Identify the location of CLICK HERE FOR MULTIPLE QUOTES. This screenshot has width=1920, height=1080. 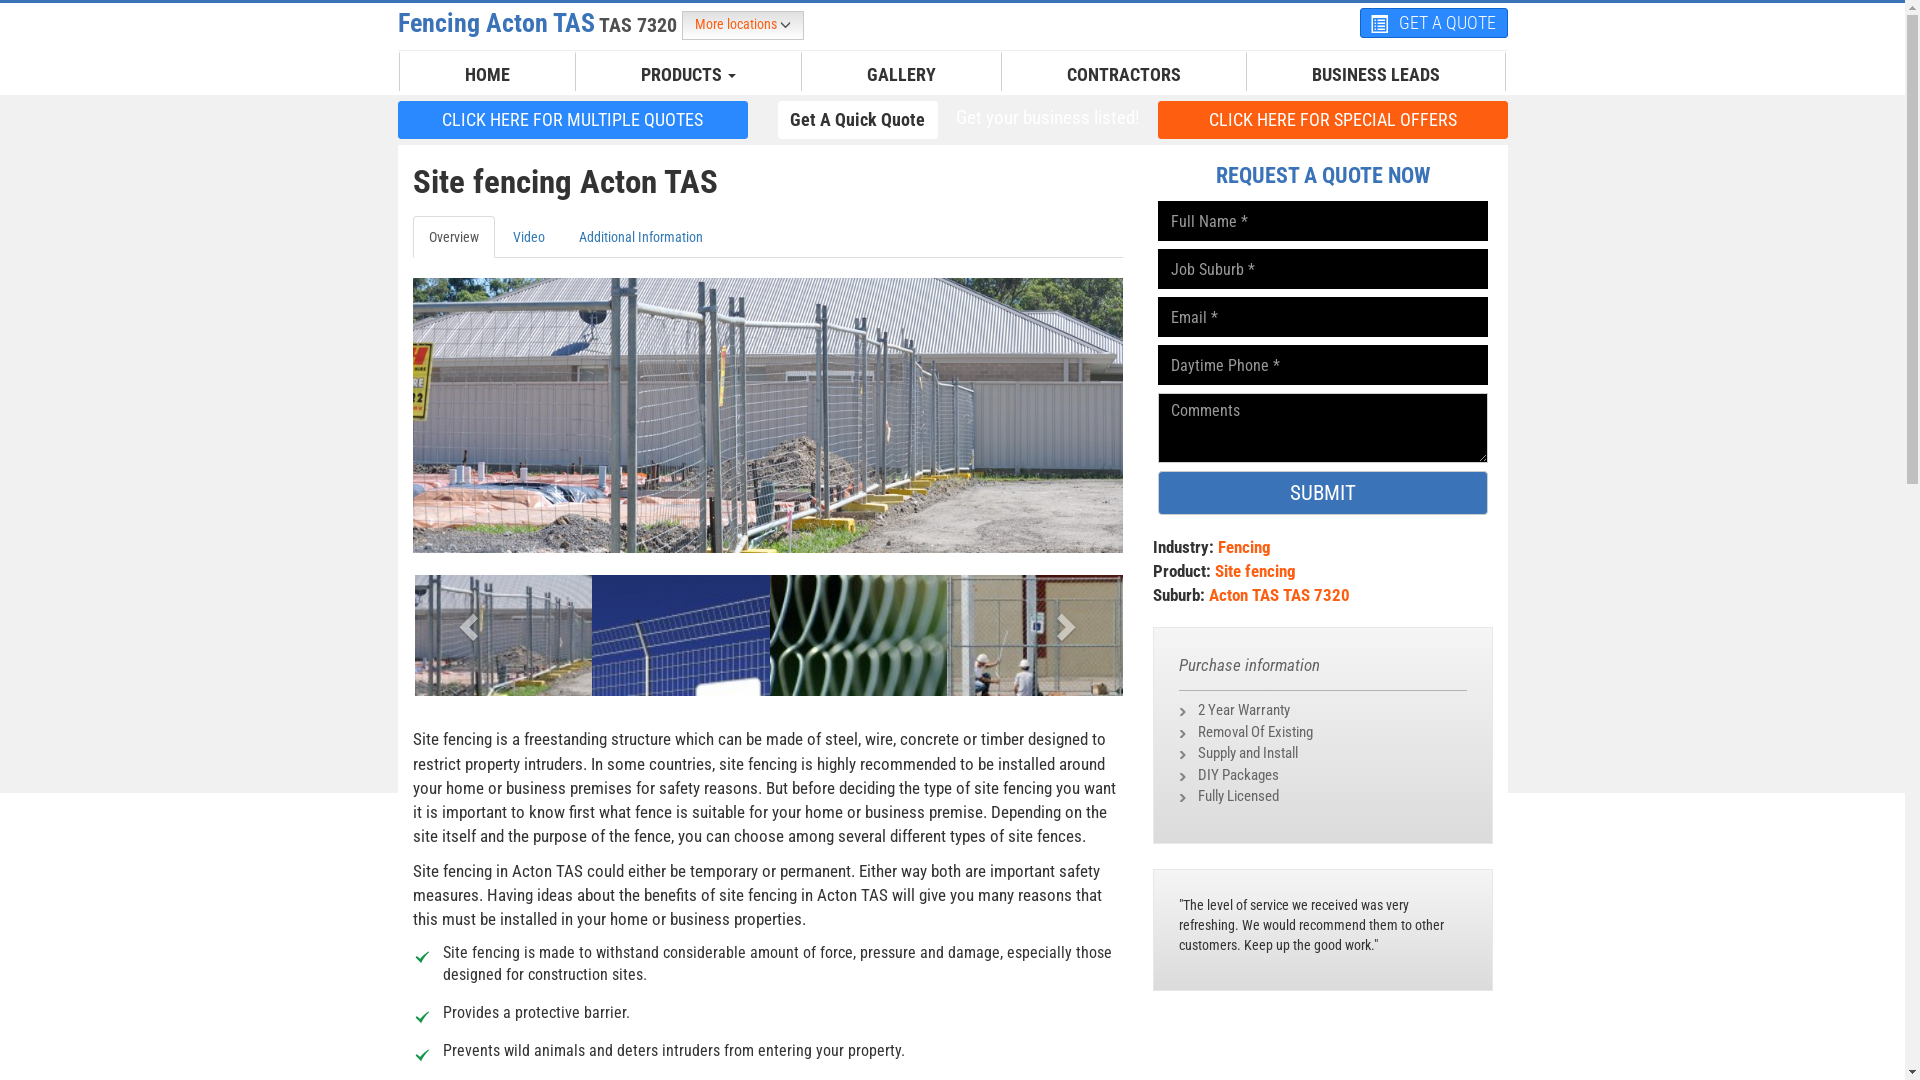
(573, 119).